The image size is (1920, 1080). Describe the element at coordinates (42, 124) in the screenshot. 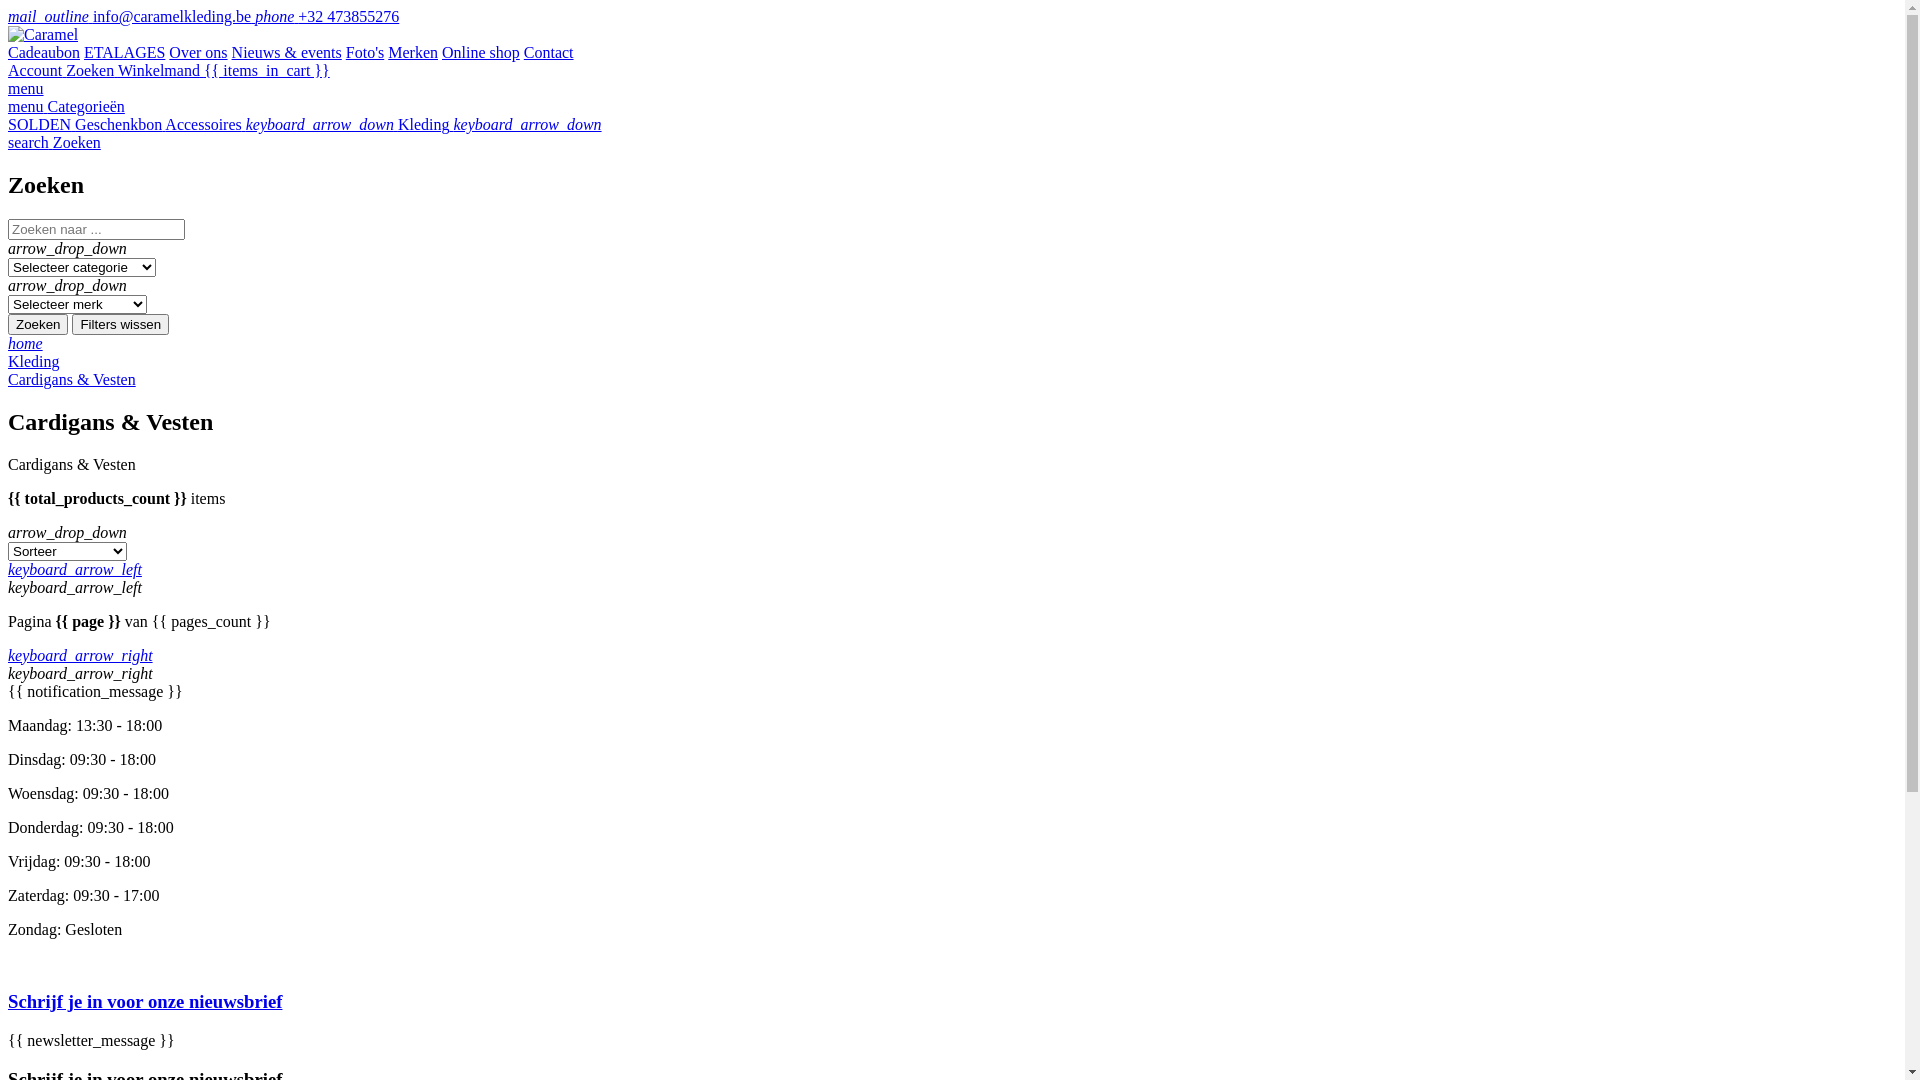

I see `SOLDEN` at that location.